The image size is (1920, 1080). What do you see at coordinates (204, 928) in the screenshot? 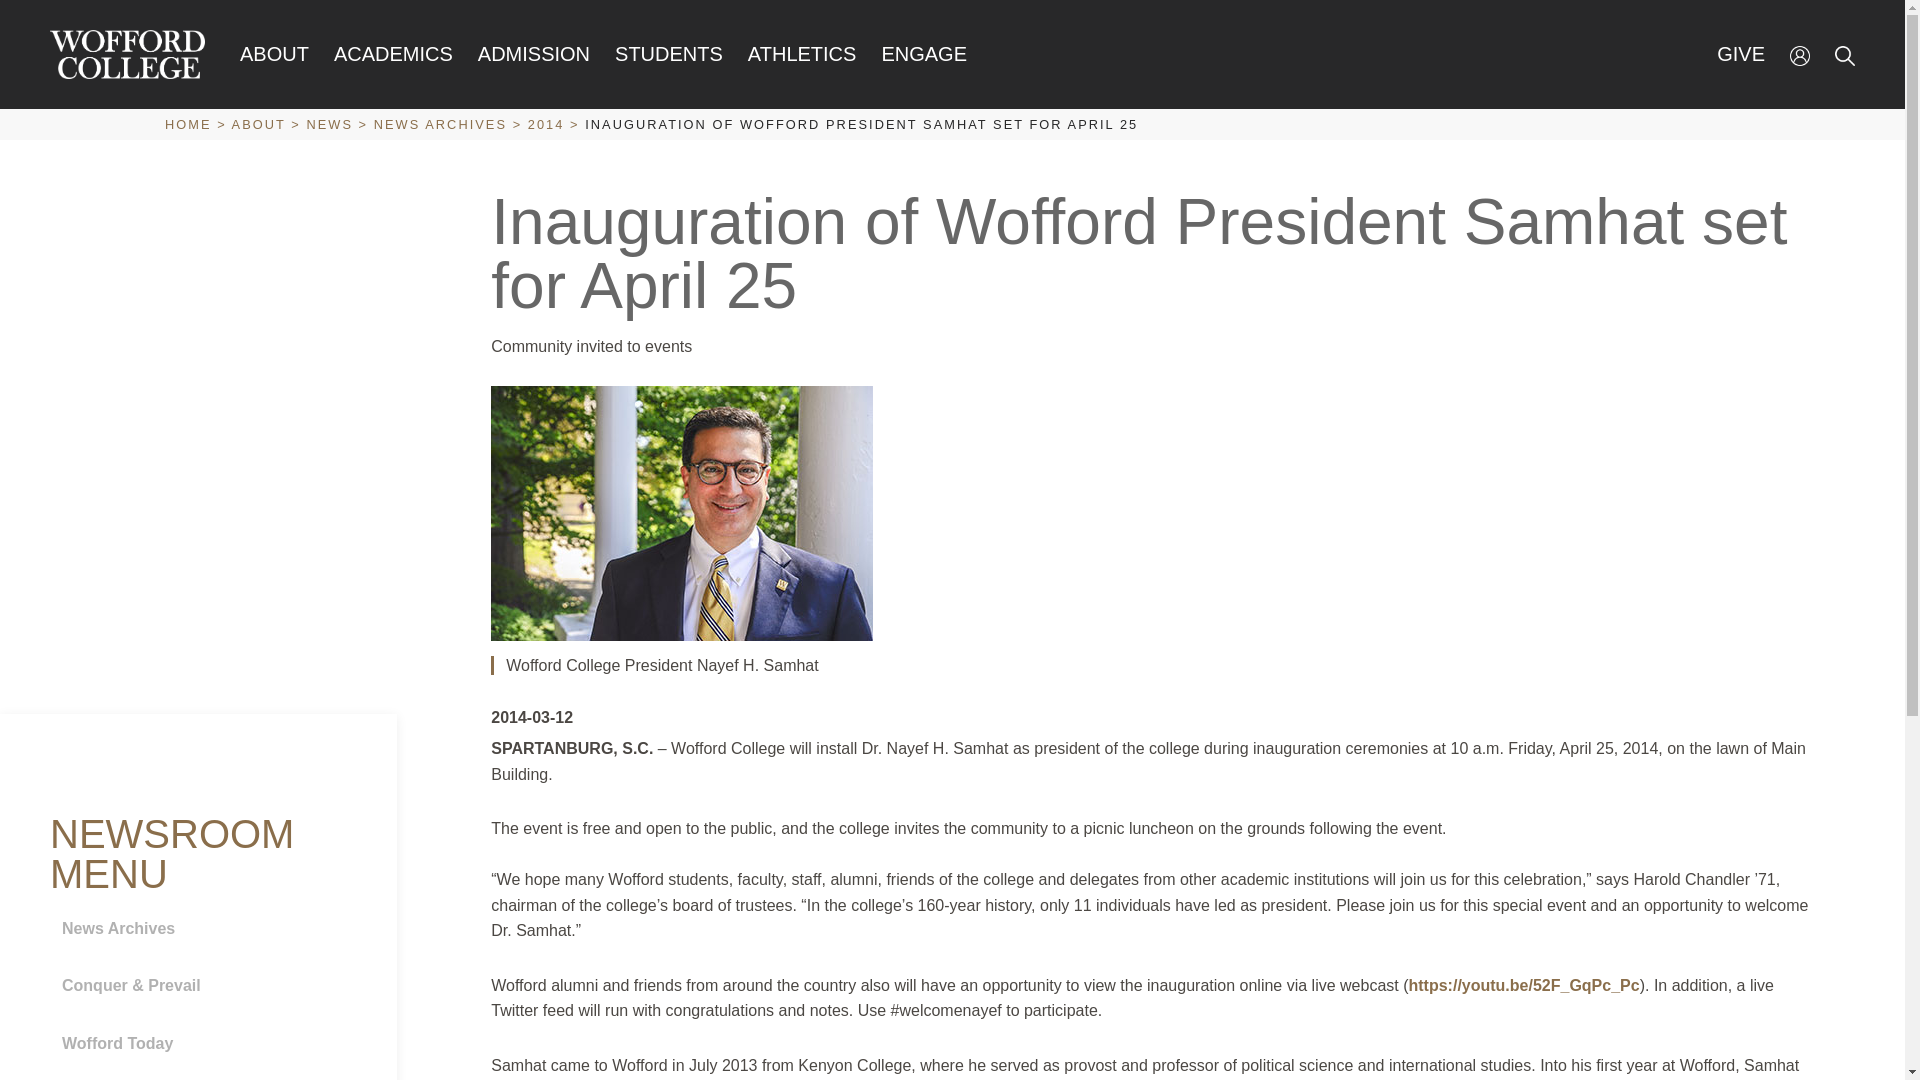
I see `News Archives` at bounding box center [204, 928].